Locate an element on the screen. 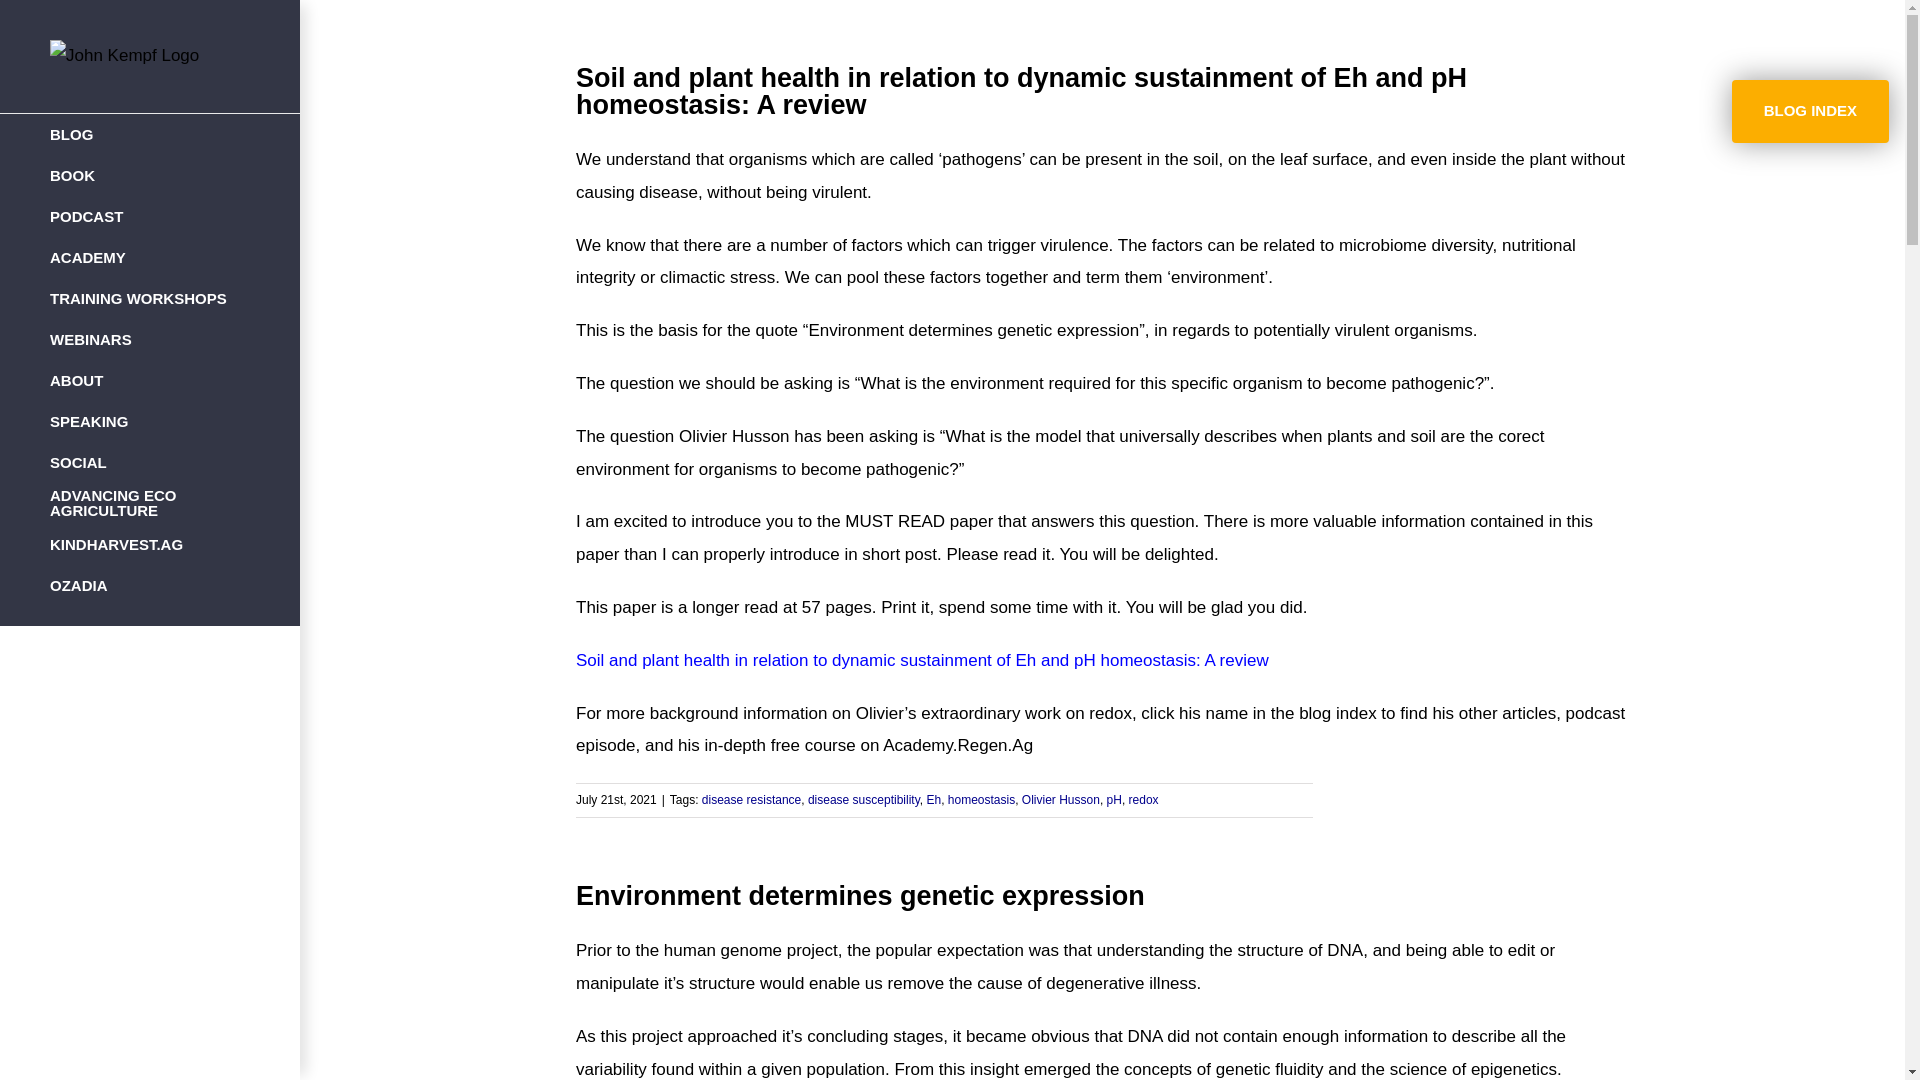 This screenshot has height=1080, width=1920. TRAINING WORKSHOPS is located at coordinates (150, 298).